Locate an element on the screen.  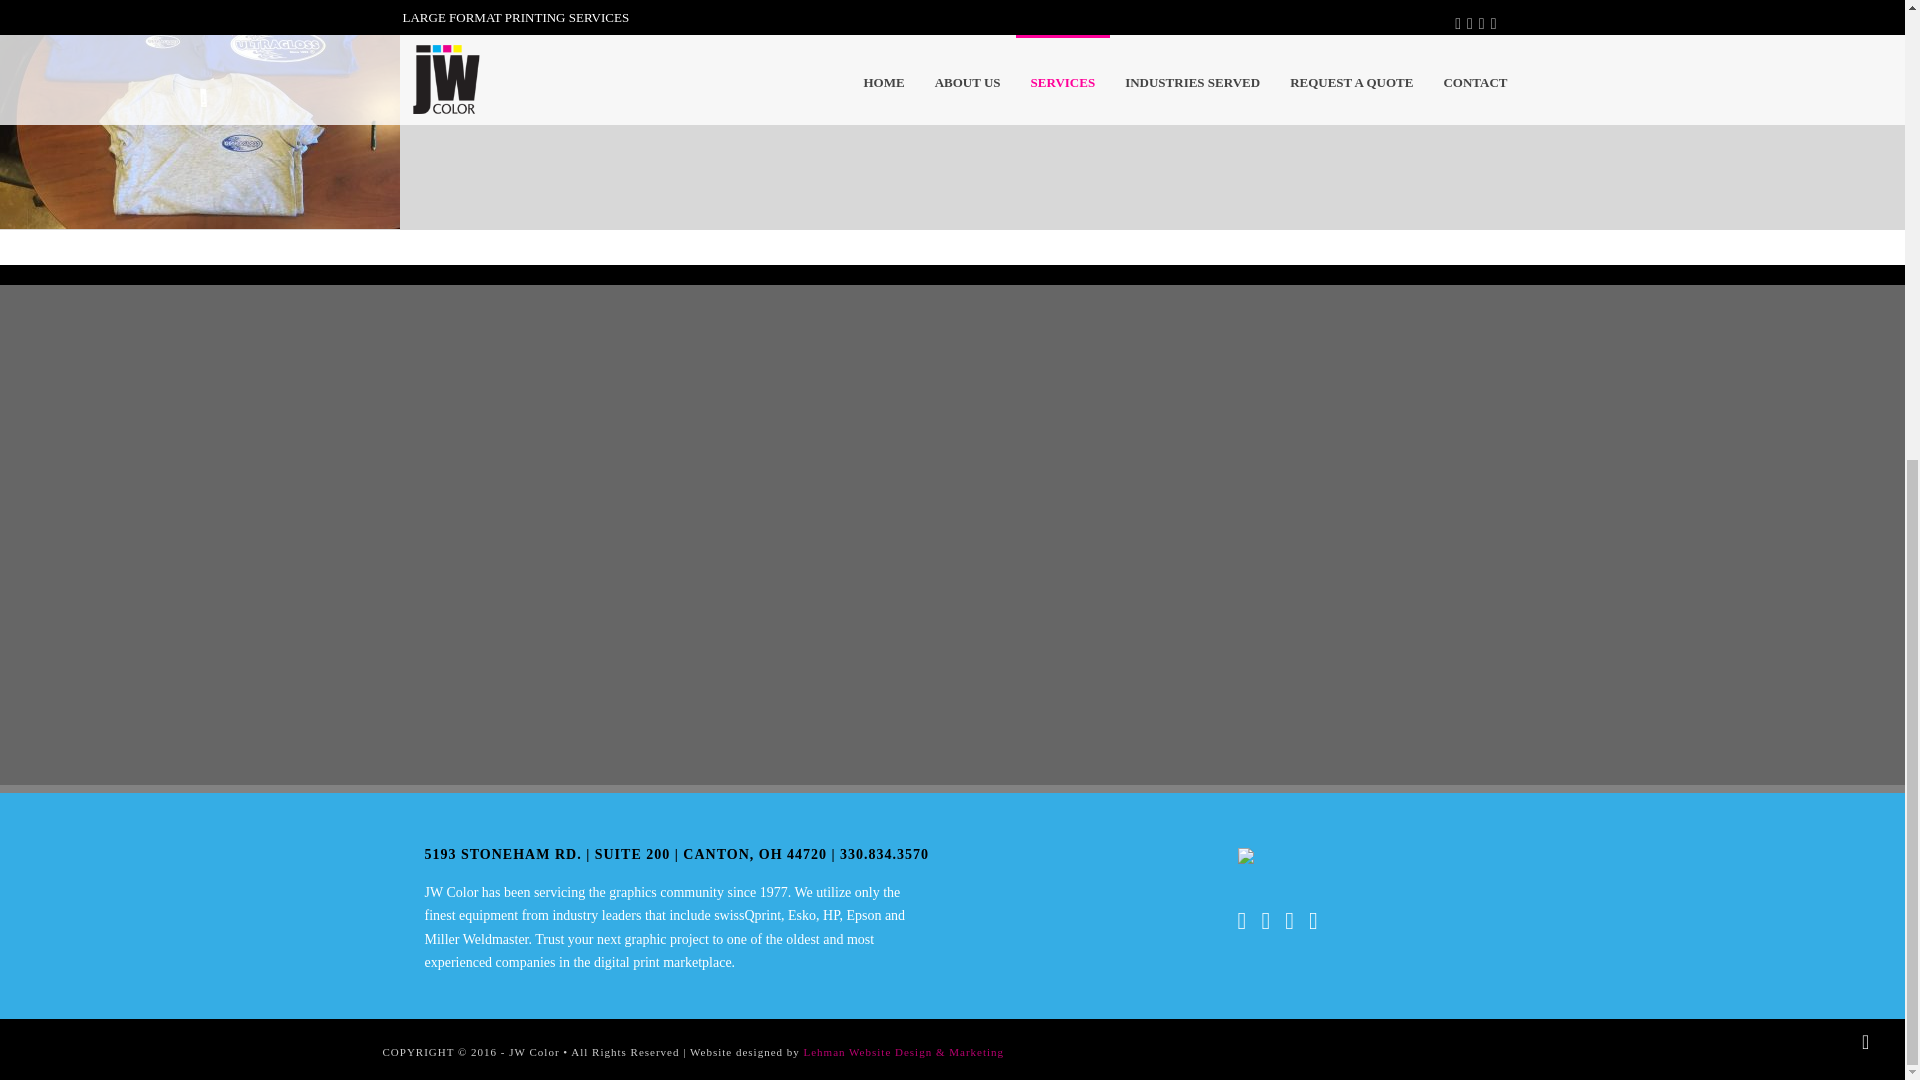
bags is located at coordinates (1002, 114).